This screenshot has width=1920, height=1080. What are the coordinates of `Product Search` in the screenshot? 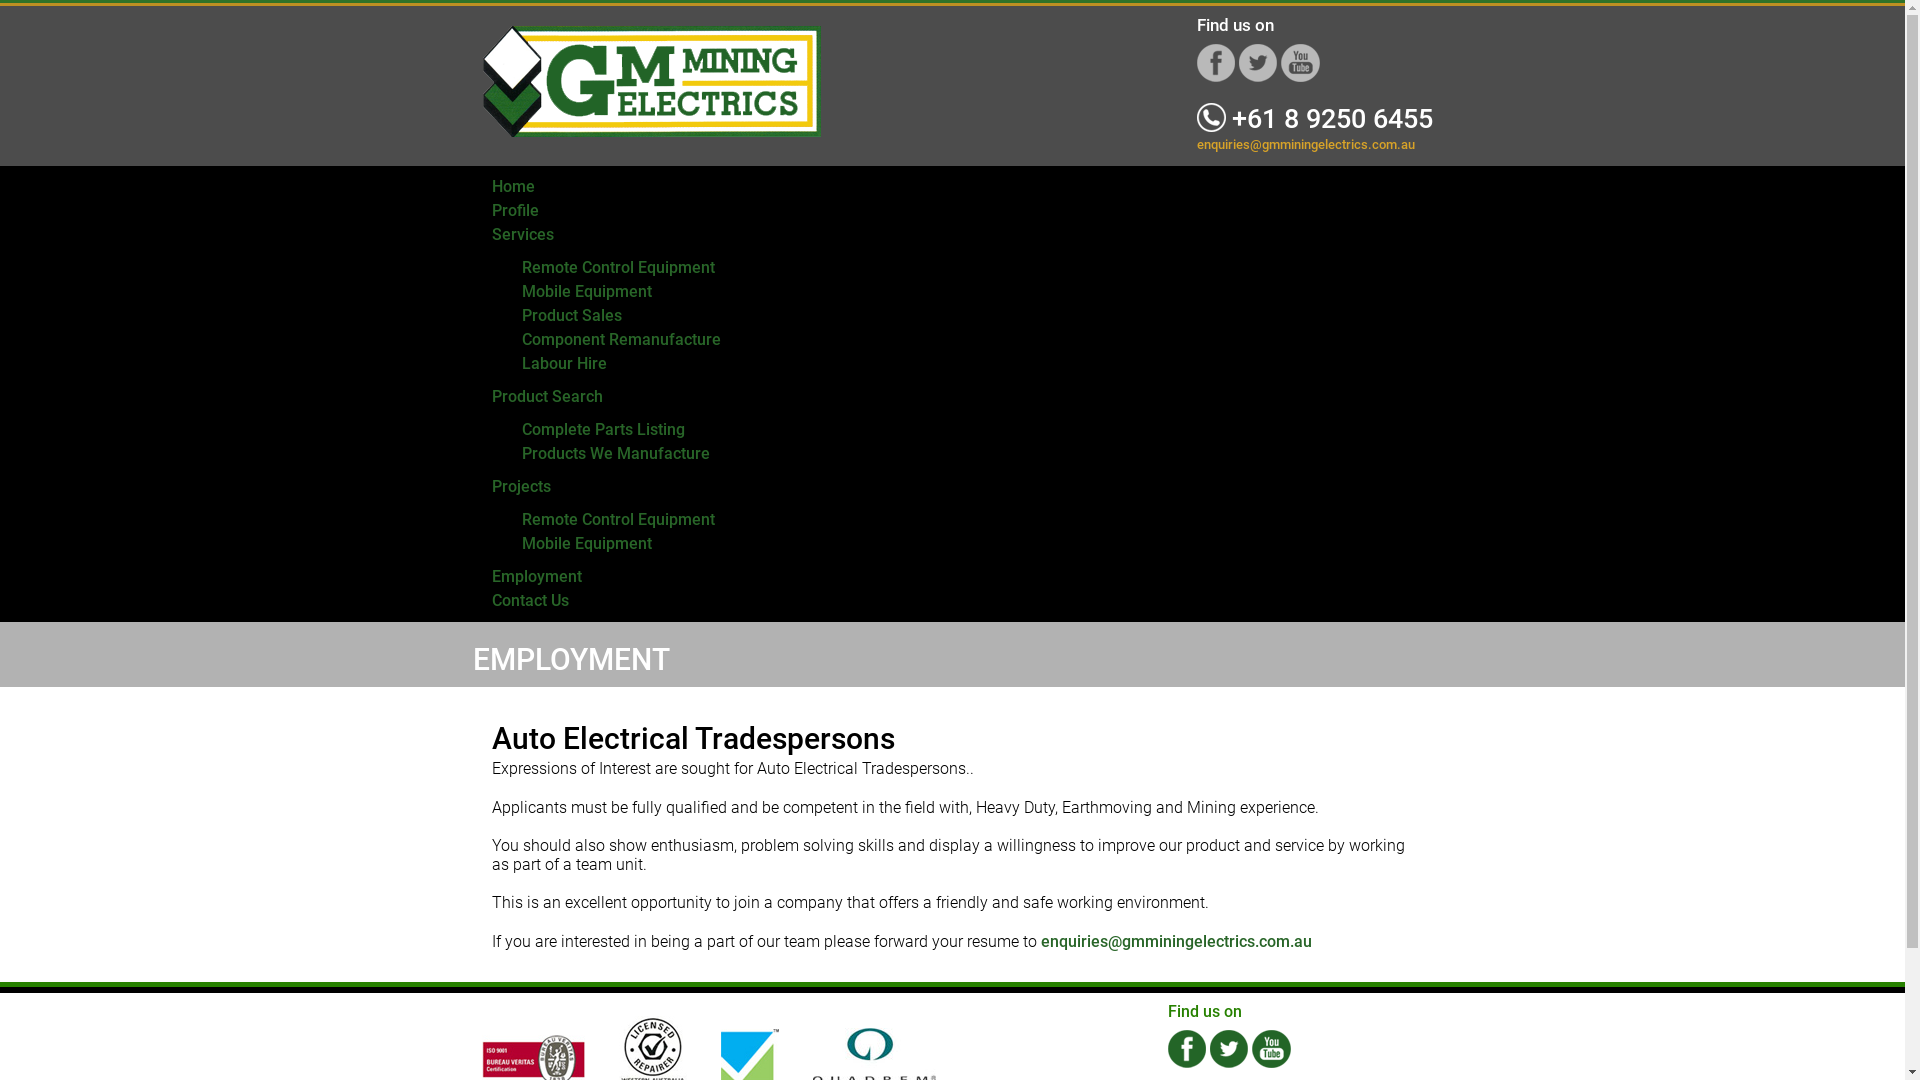 It's located at (547, 396).